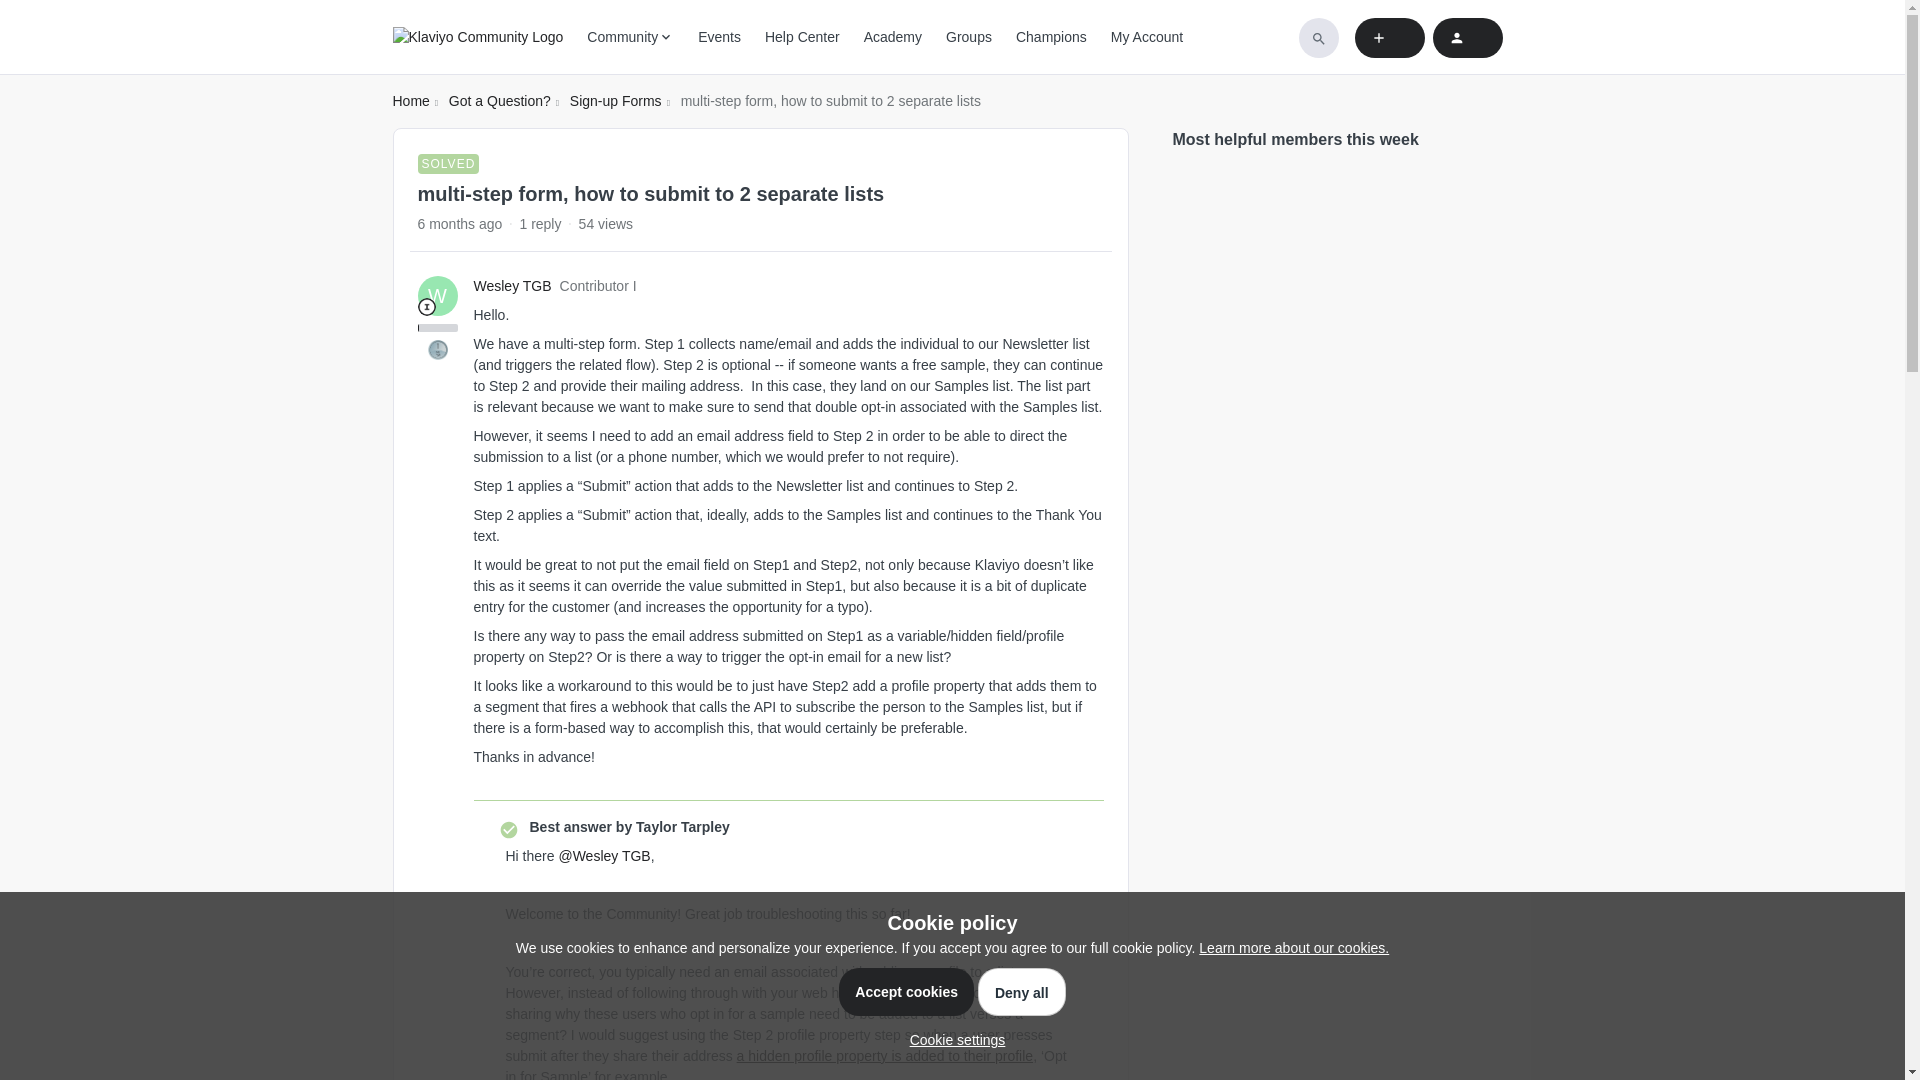 This screenshot has width=1920, height=1080. What do you see at coordinates (802, 37) in the screenshot?
I see `Help Center` at bounding box center [802, 37].